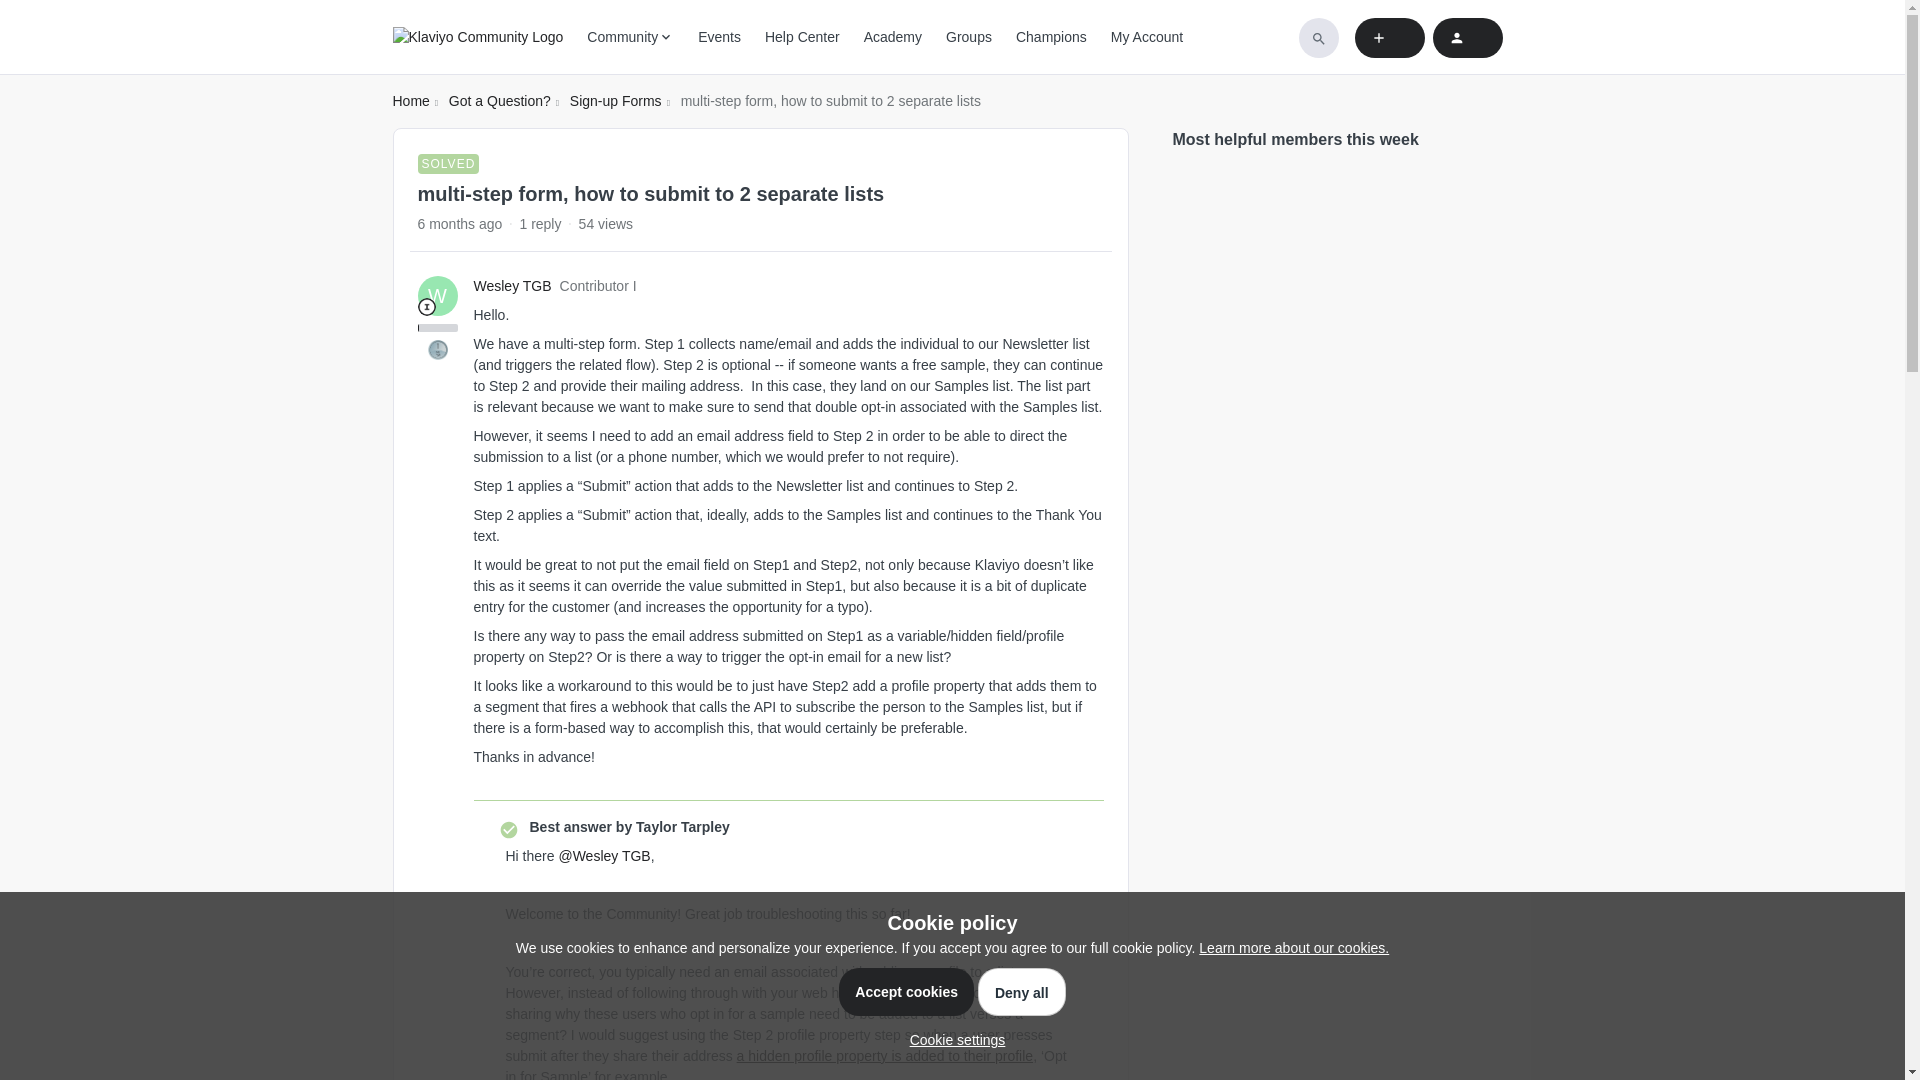 This screenshot has width=1920, height=1080. What do you see at coordinates (802, 37) in the screenshot?
I see `Help Center` at bounding box center [802, 37].